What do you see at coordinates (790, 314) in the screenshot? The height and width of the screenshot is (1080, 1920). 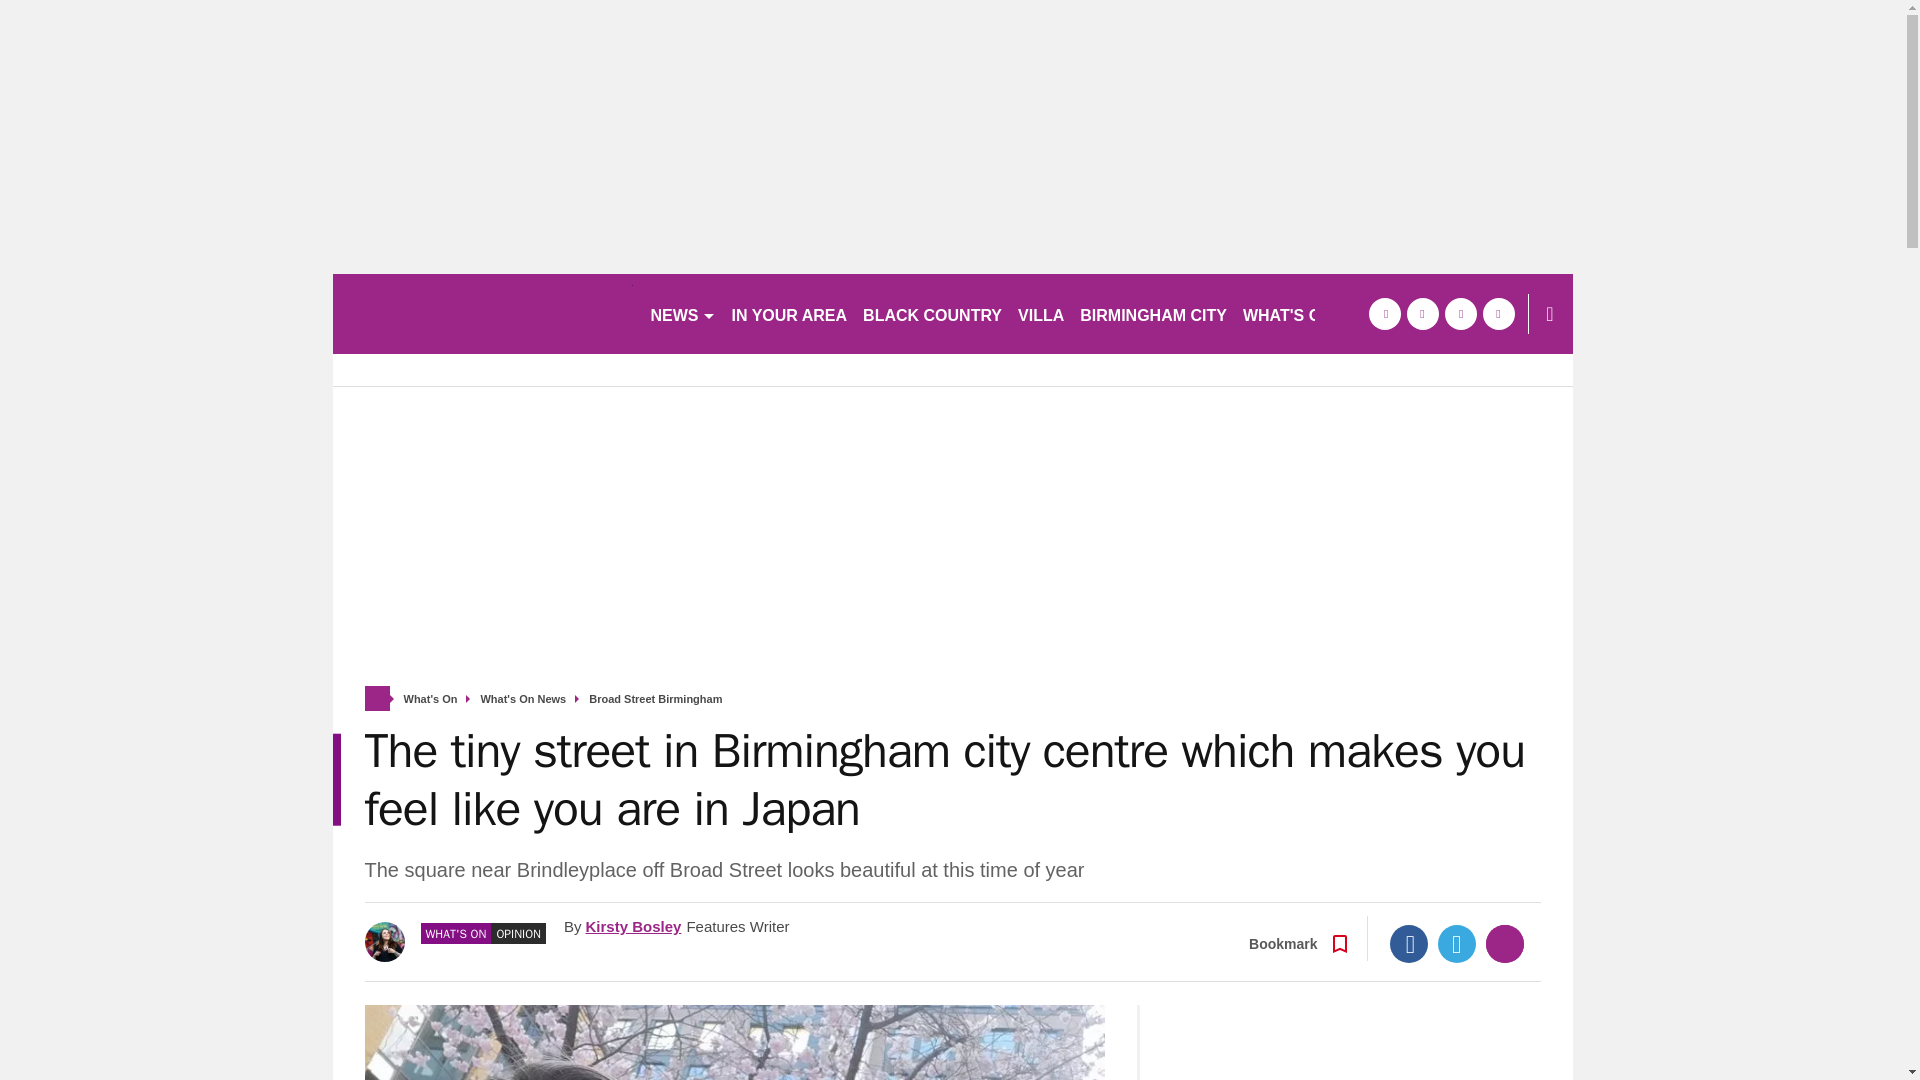 I see `IN YOUR AREA` at bounding box center [790, 314].